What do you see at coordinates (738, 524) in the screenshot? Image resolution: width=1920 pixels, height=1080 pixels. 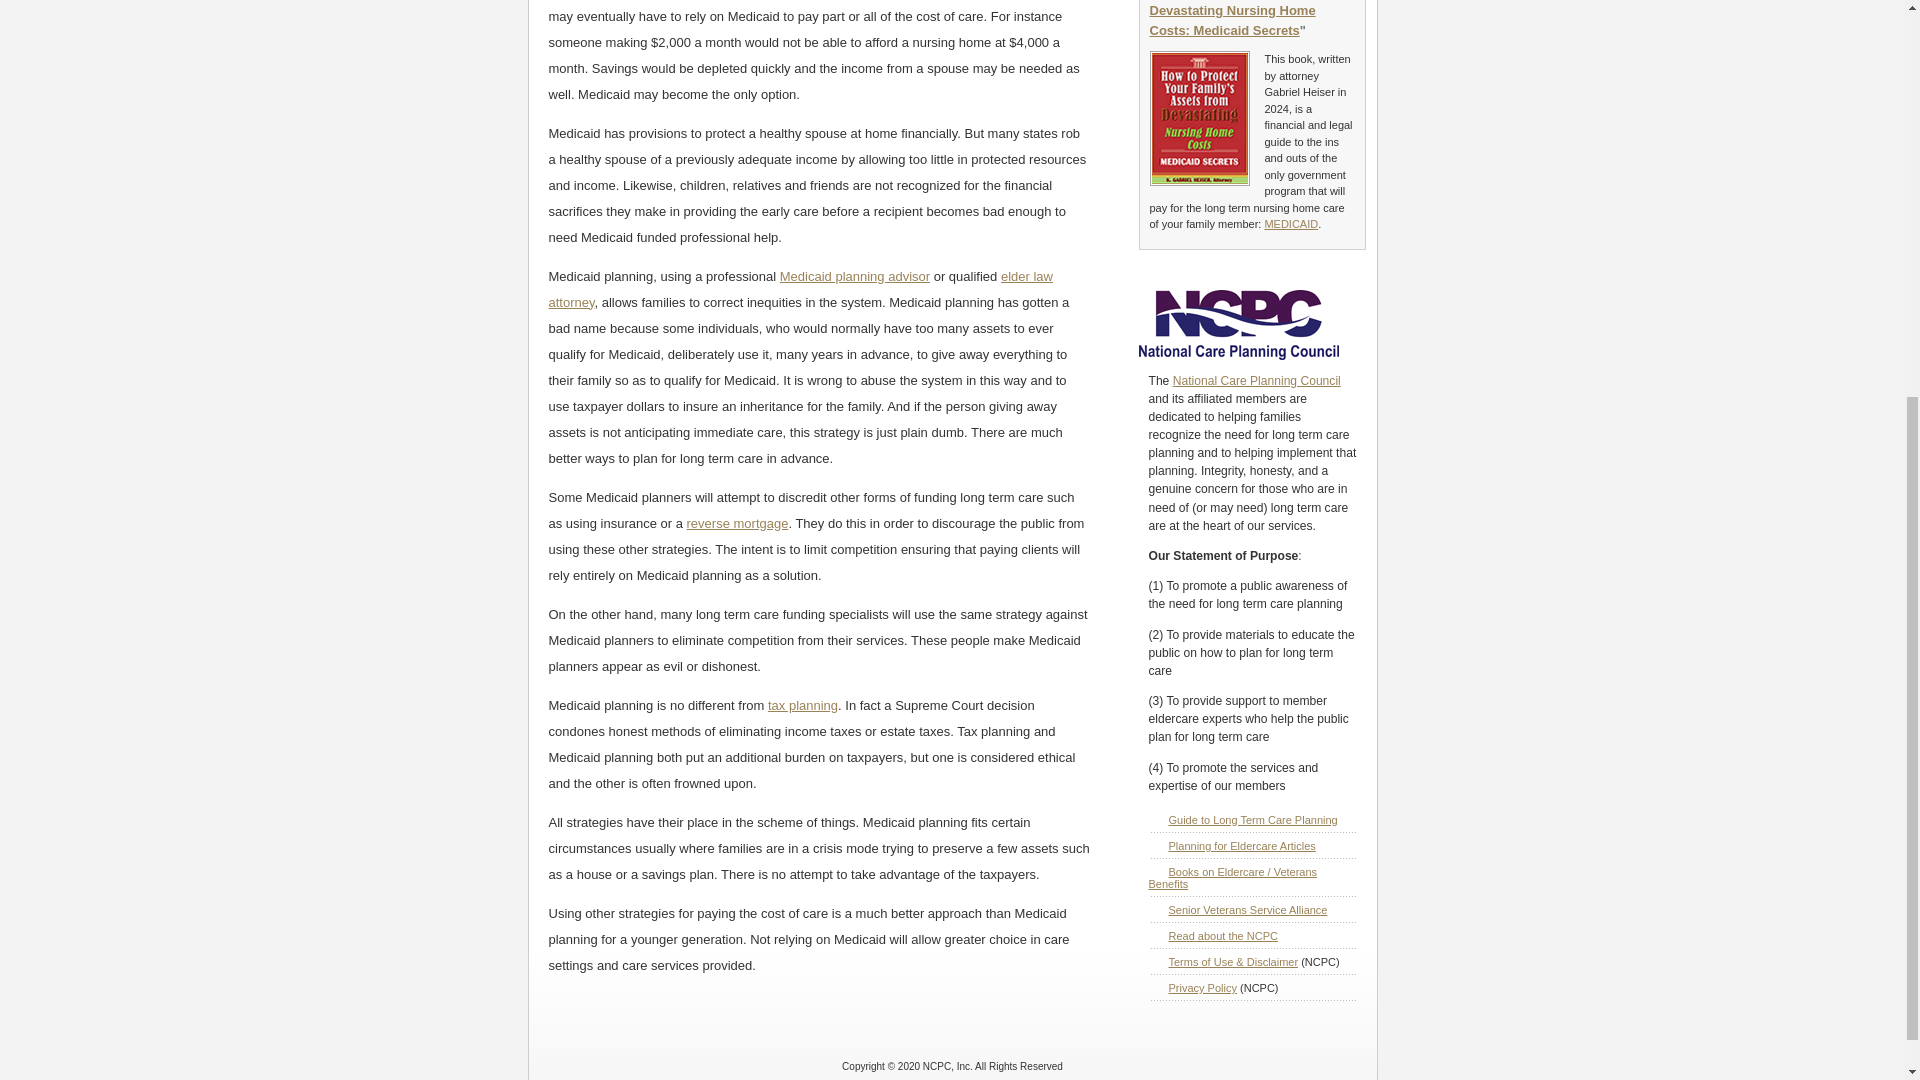 I see `reverse mortgage` at bounding box center [738, 524].